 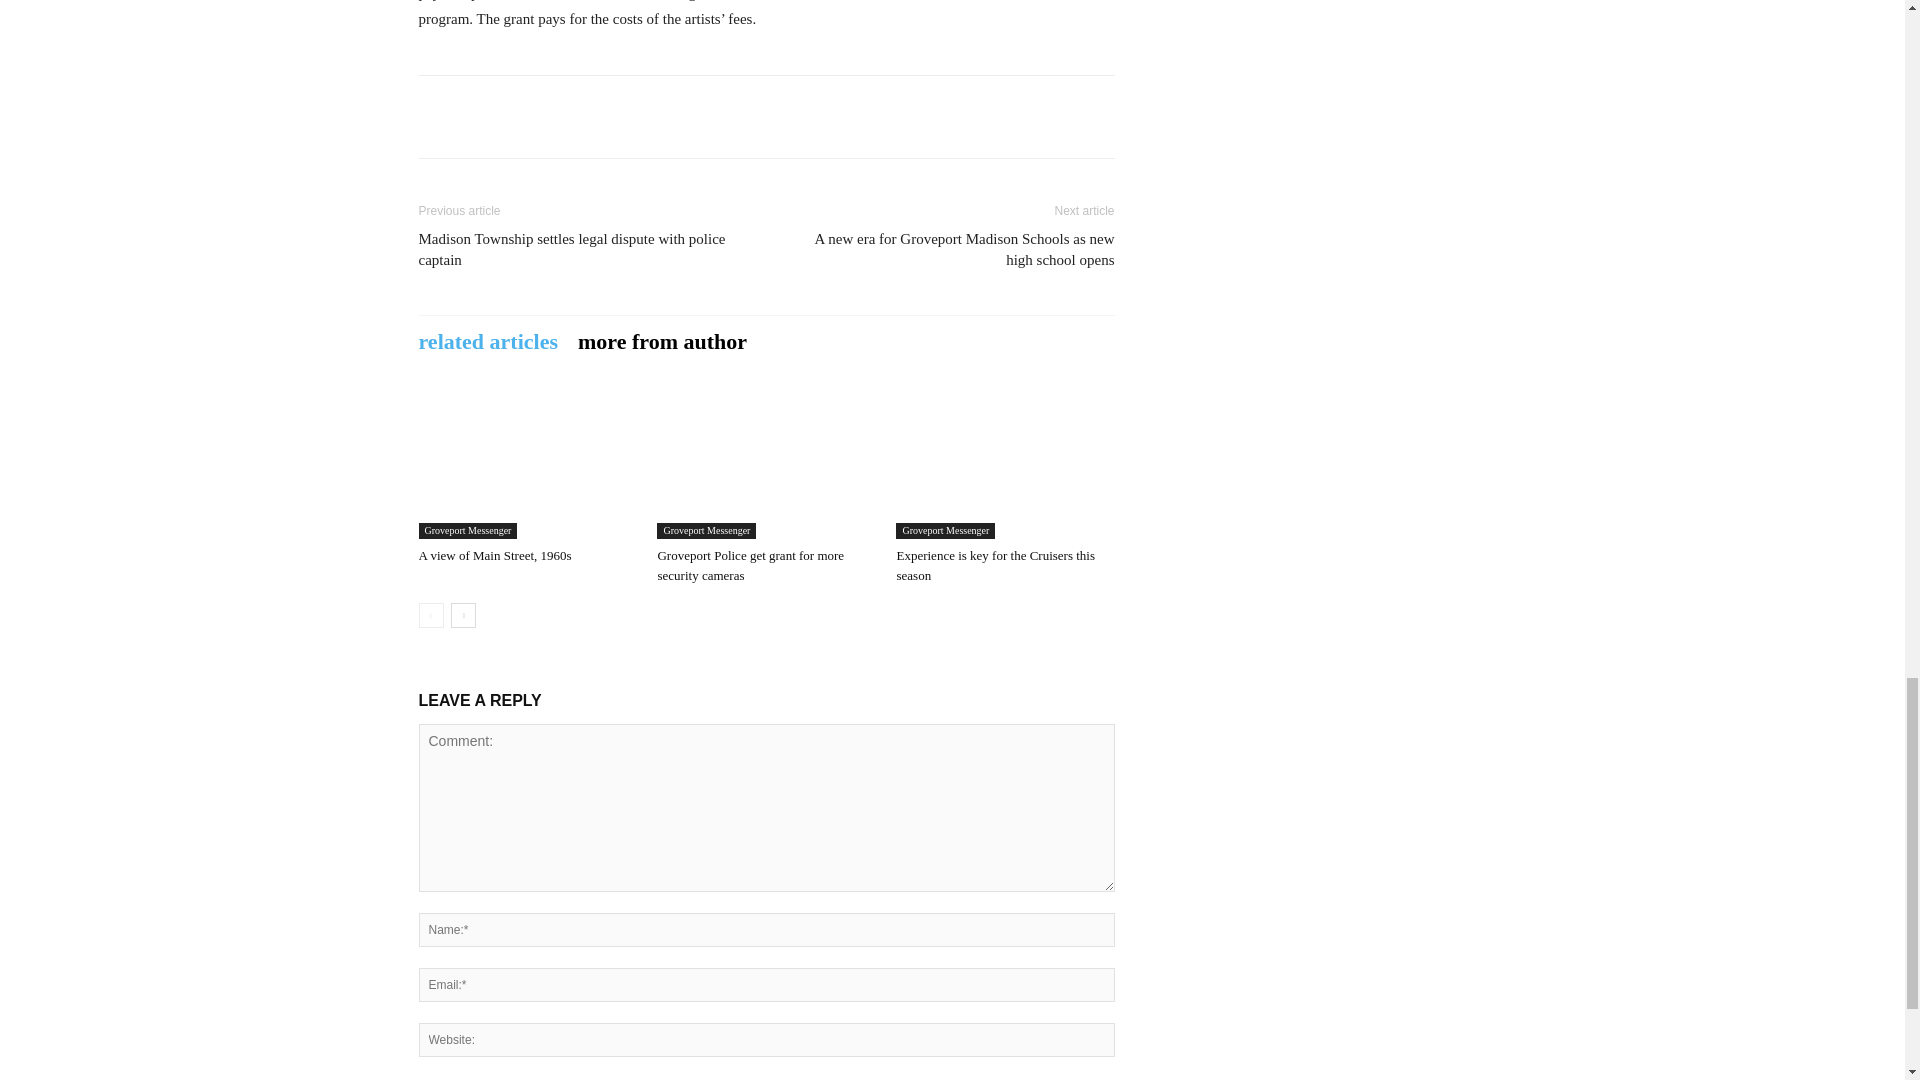 What do you see at coordinates (766, 464) in the screenshot?
I see `Groveport Police get grant for more security cameras` at bounding box center [766, 464].